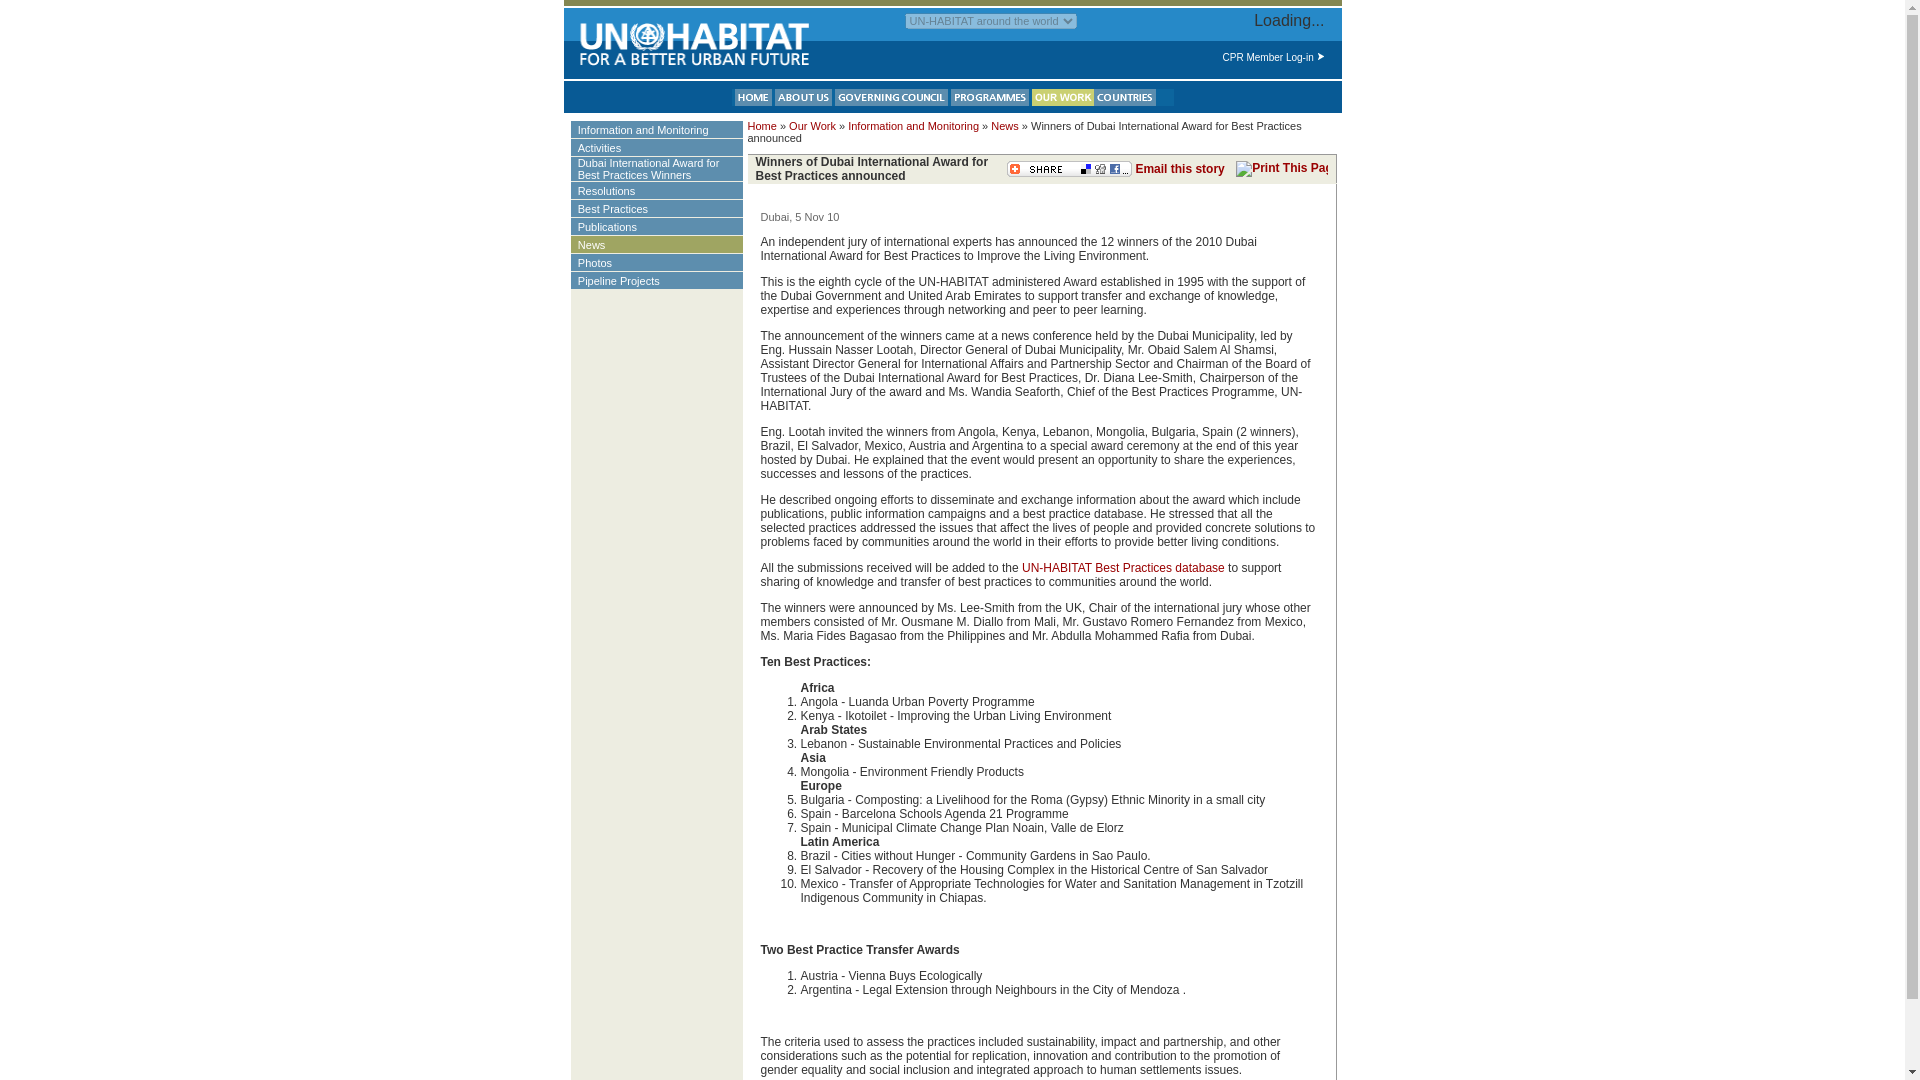 The height and width of the screenshot is (1080, 1920). I want to click on News, so click(600, 243).